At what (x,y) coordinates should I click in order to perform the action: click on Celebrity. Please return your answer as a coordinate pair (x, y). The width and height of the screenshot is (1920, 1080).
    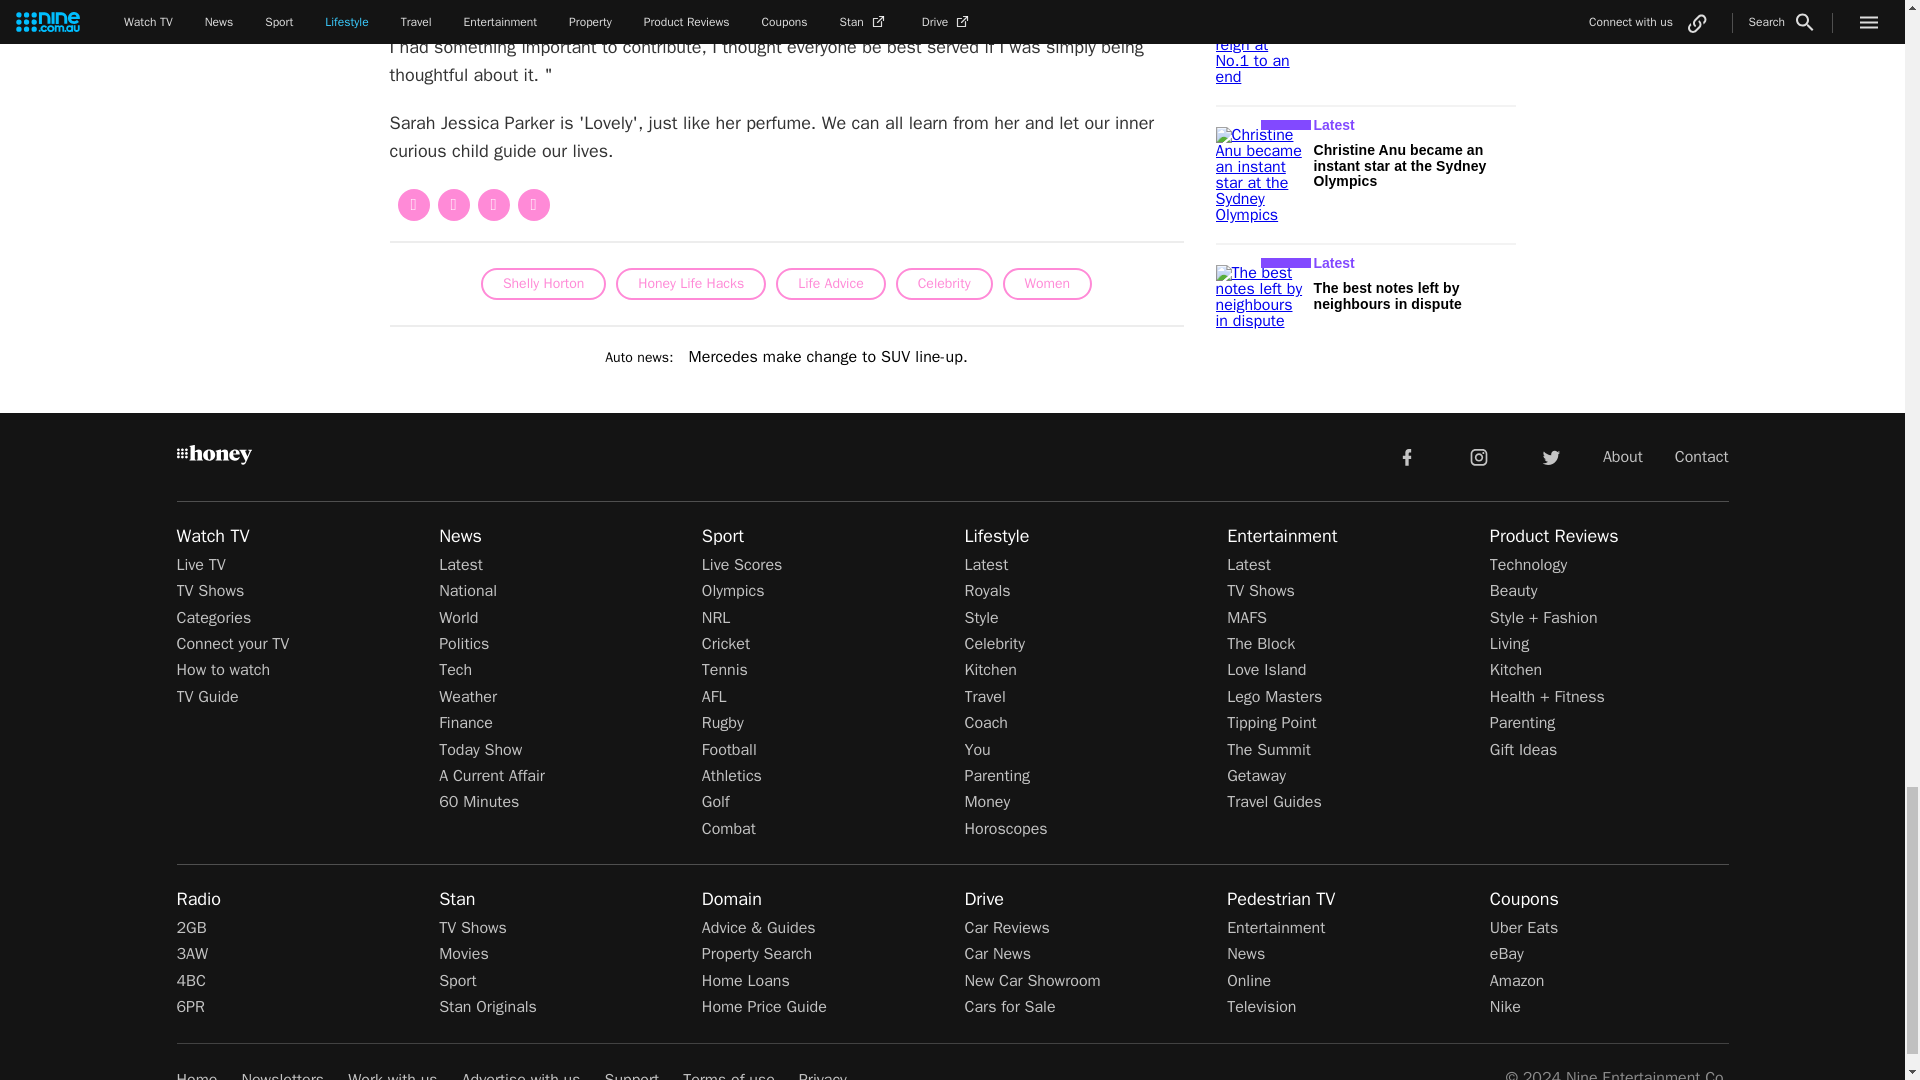
    Looking at the image, I should click on (944, 284).